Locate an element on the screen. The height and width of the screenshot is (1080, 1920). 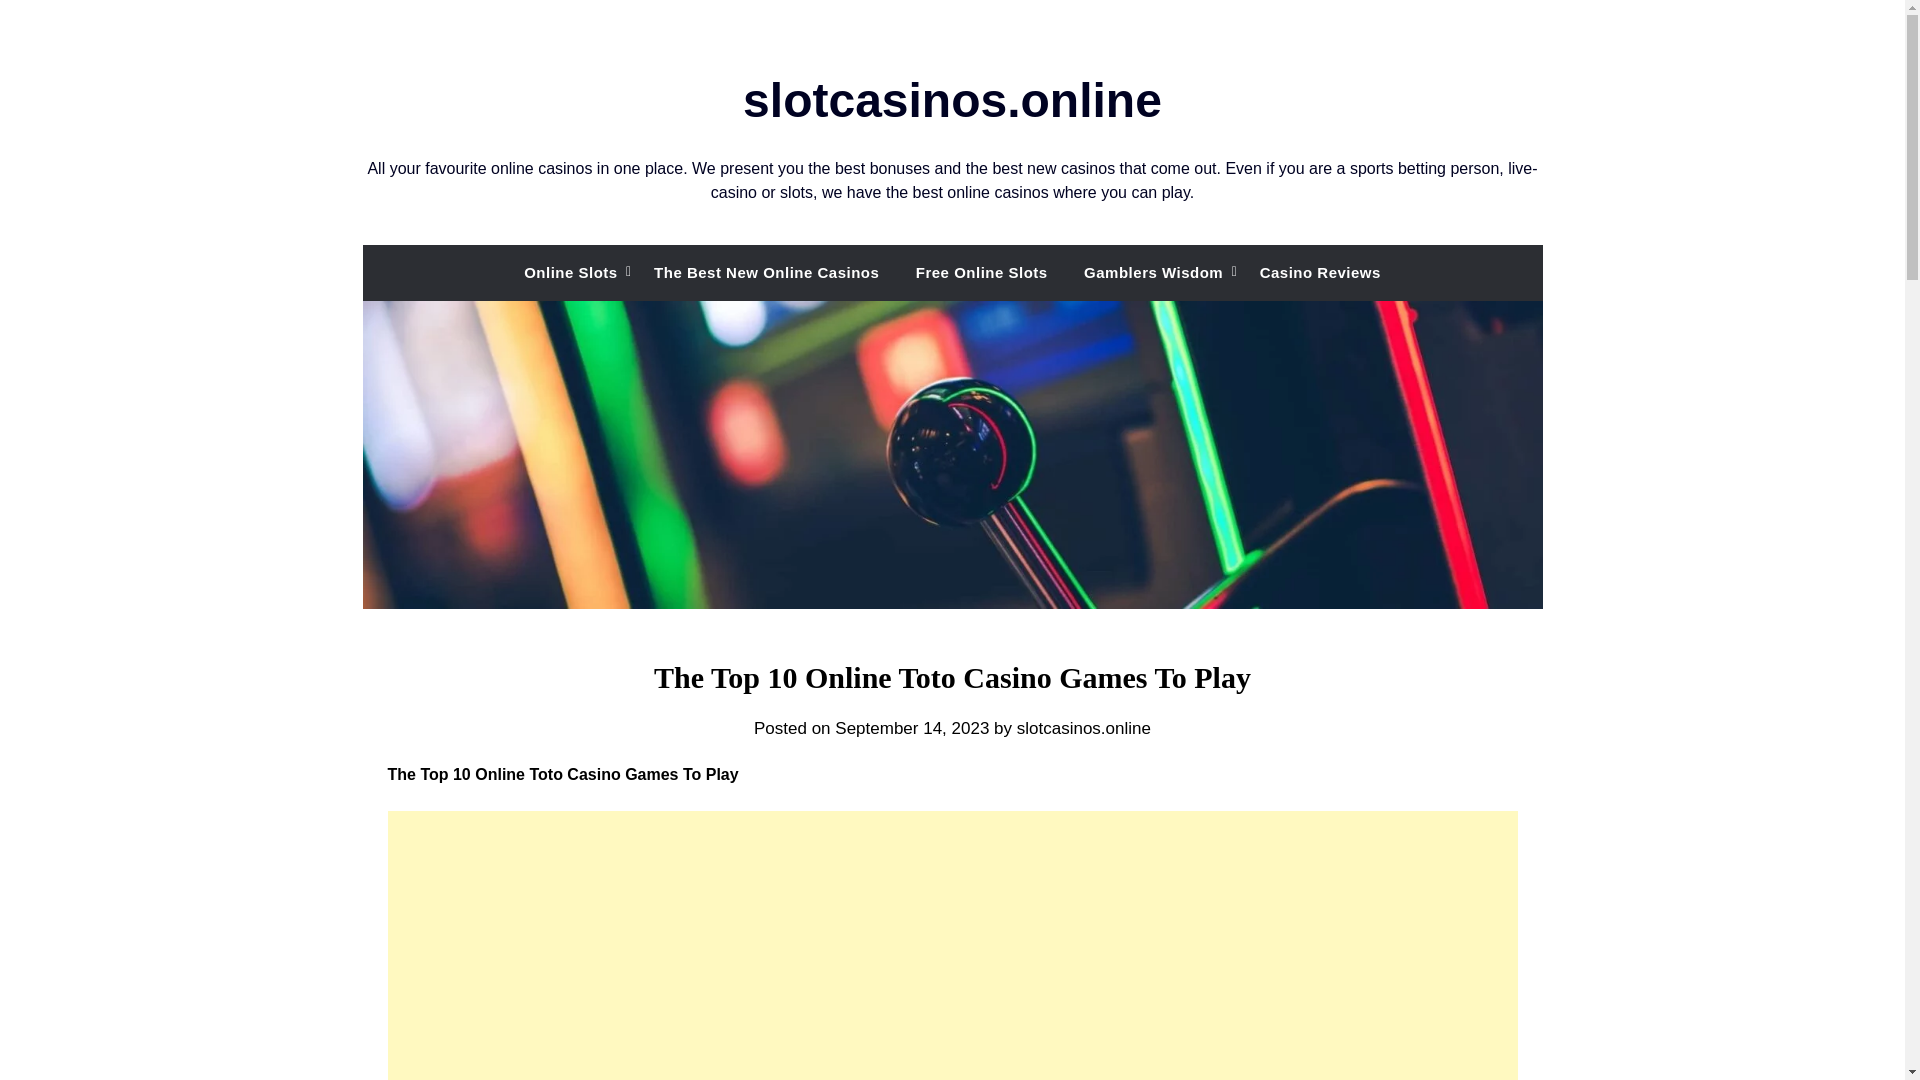
September 14, 2023 is located at coordinates (912, 728).